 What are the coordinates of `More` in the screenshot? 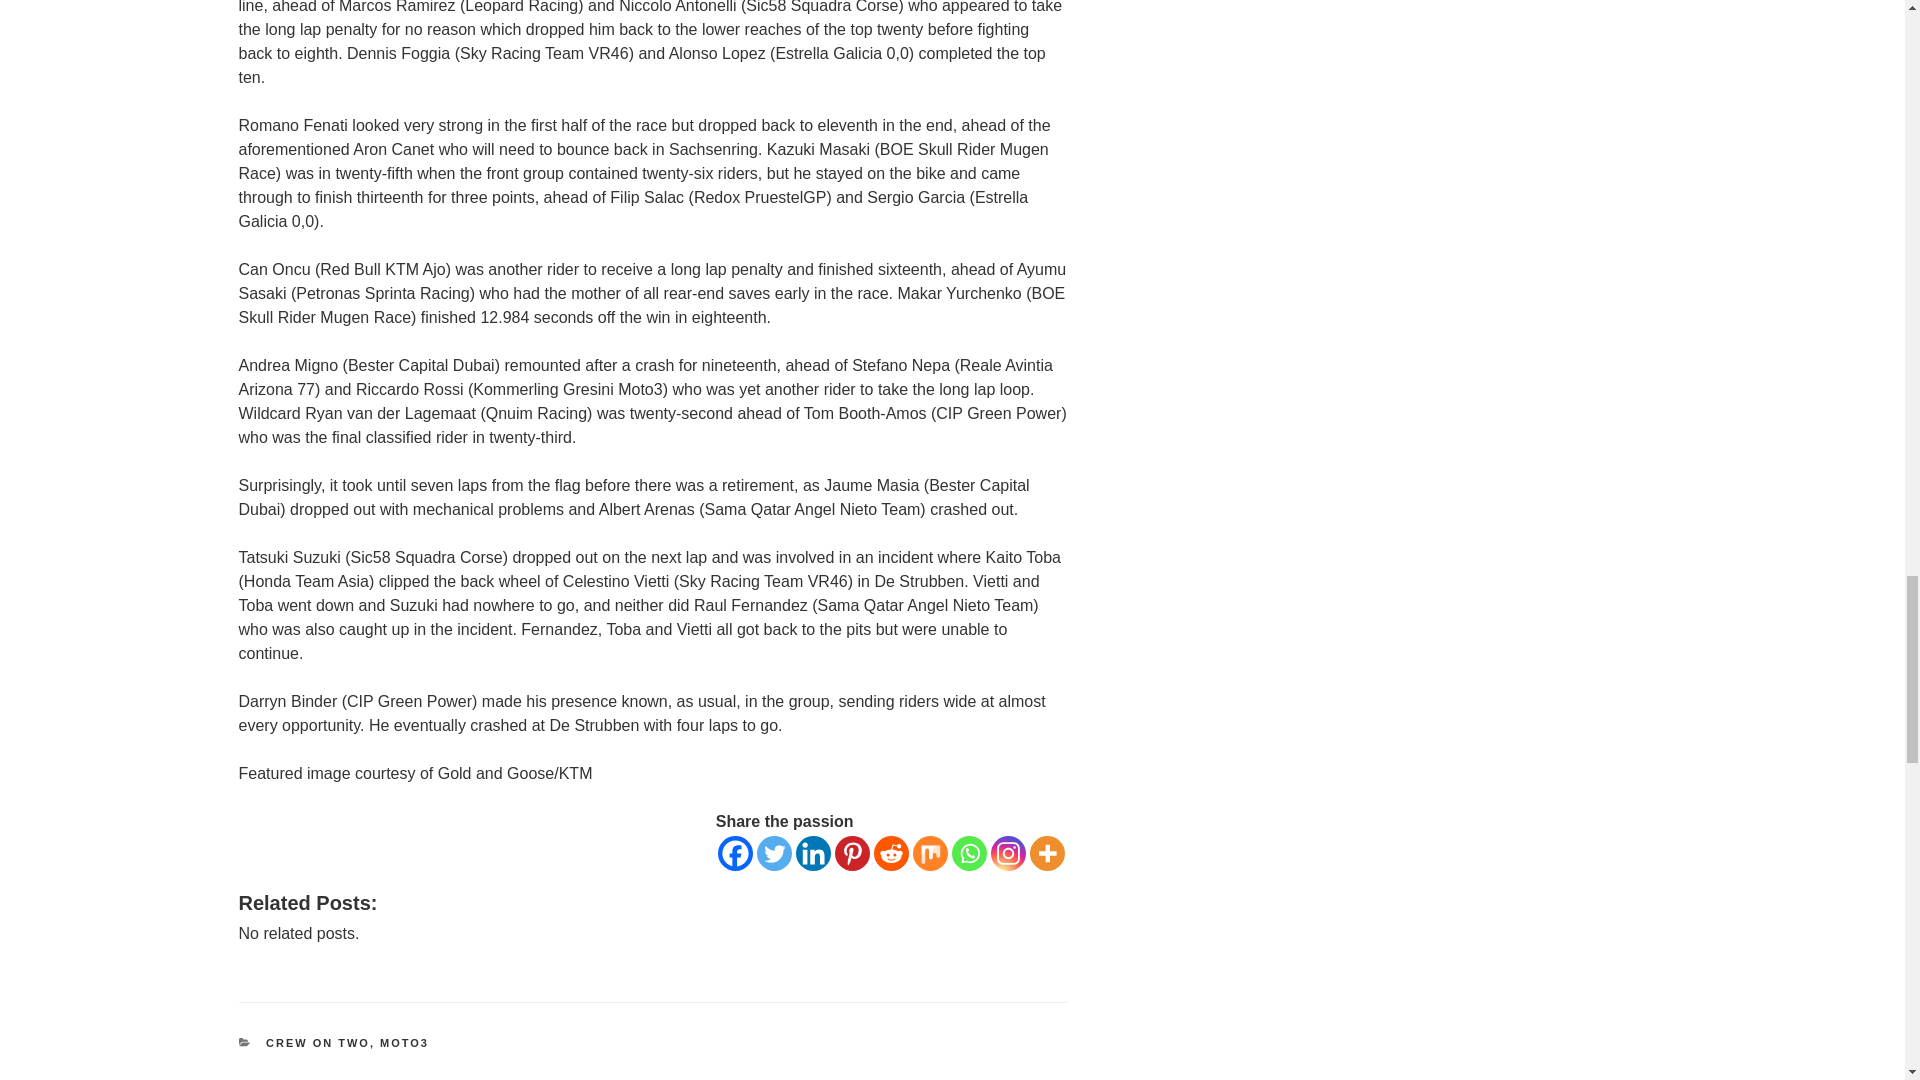 It's located at (1047, 852).